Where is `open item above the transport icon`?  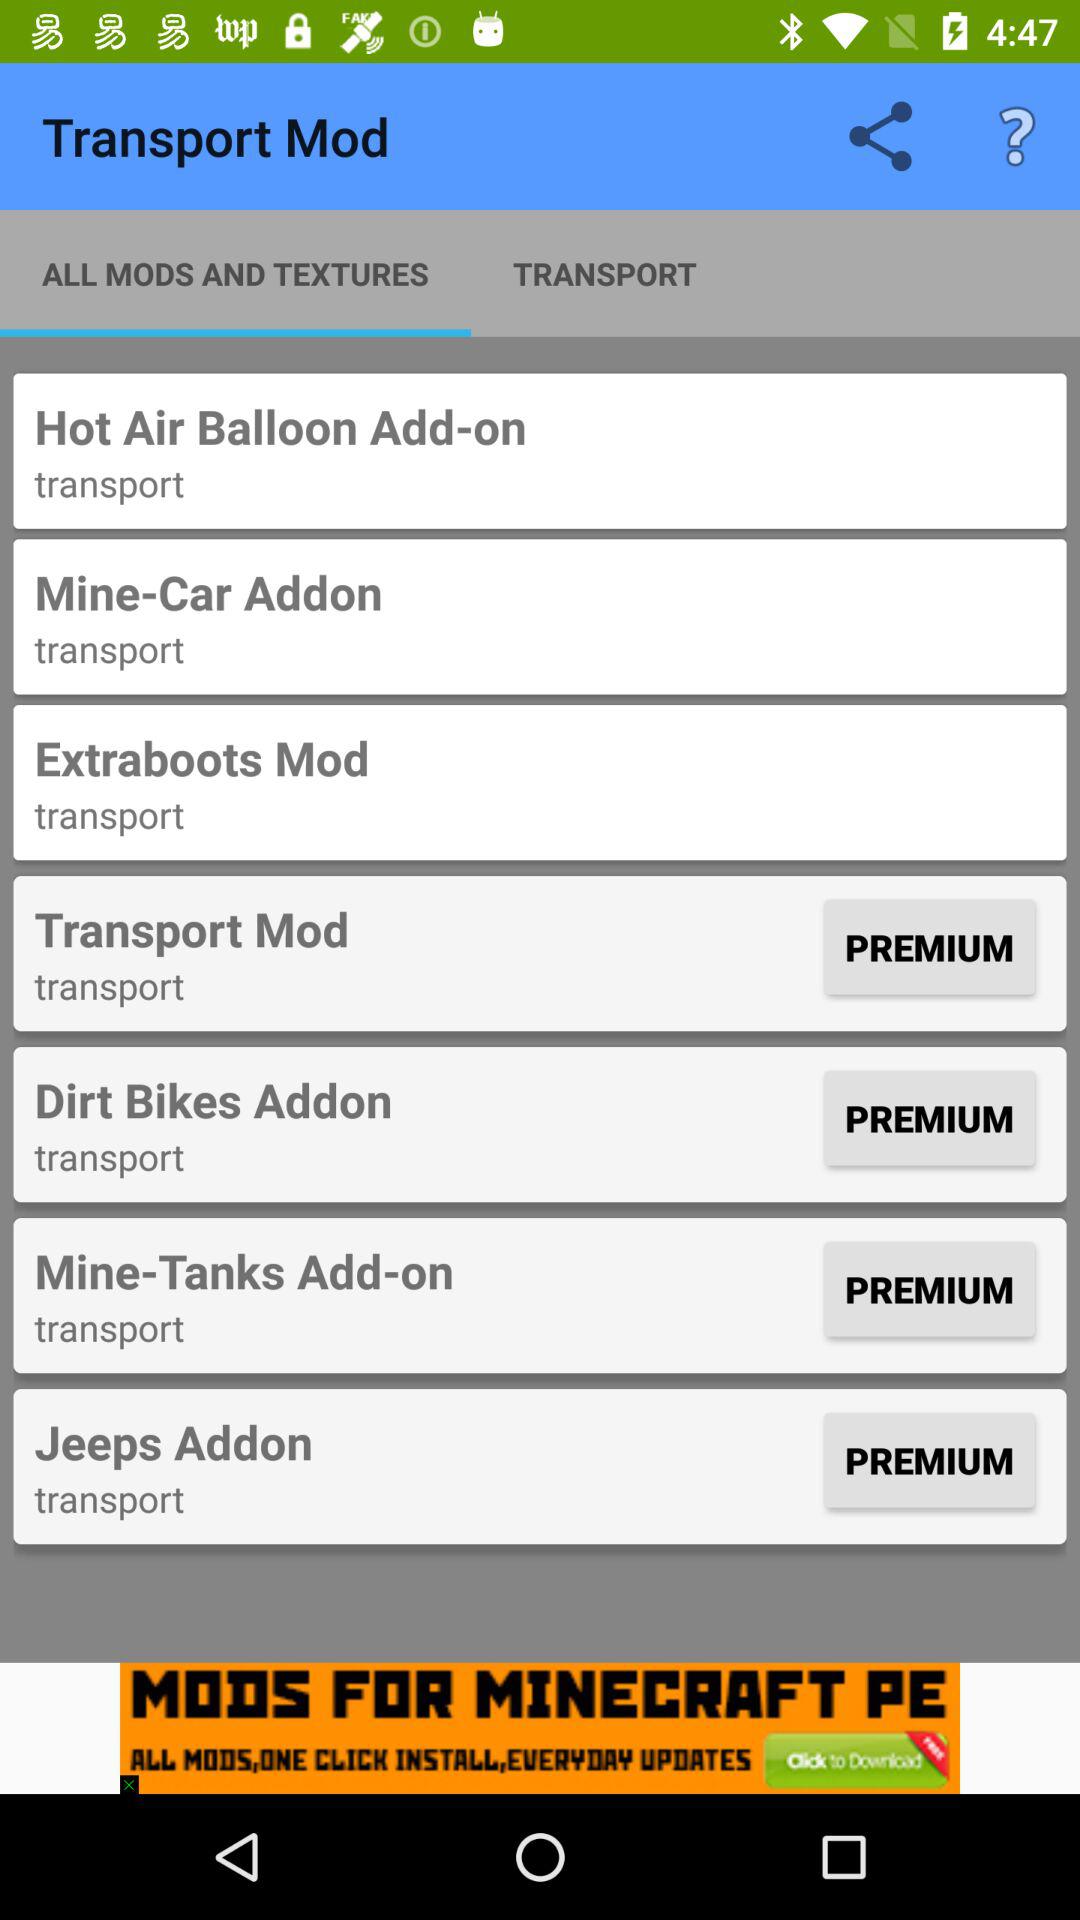
open item above the transport icon is located at coordinates (540, 426).